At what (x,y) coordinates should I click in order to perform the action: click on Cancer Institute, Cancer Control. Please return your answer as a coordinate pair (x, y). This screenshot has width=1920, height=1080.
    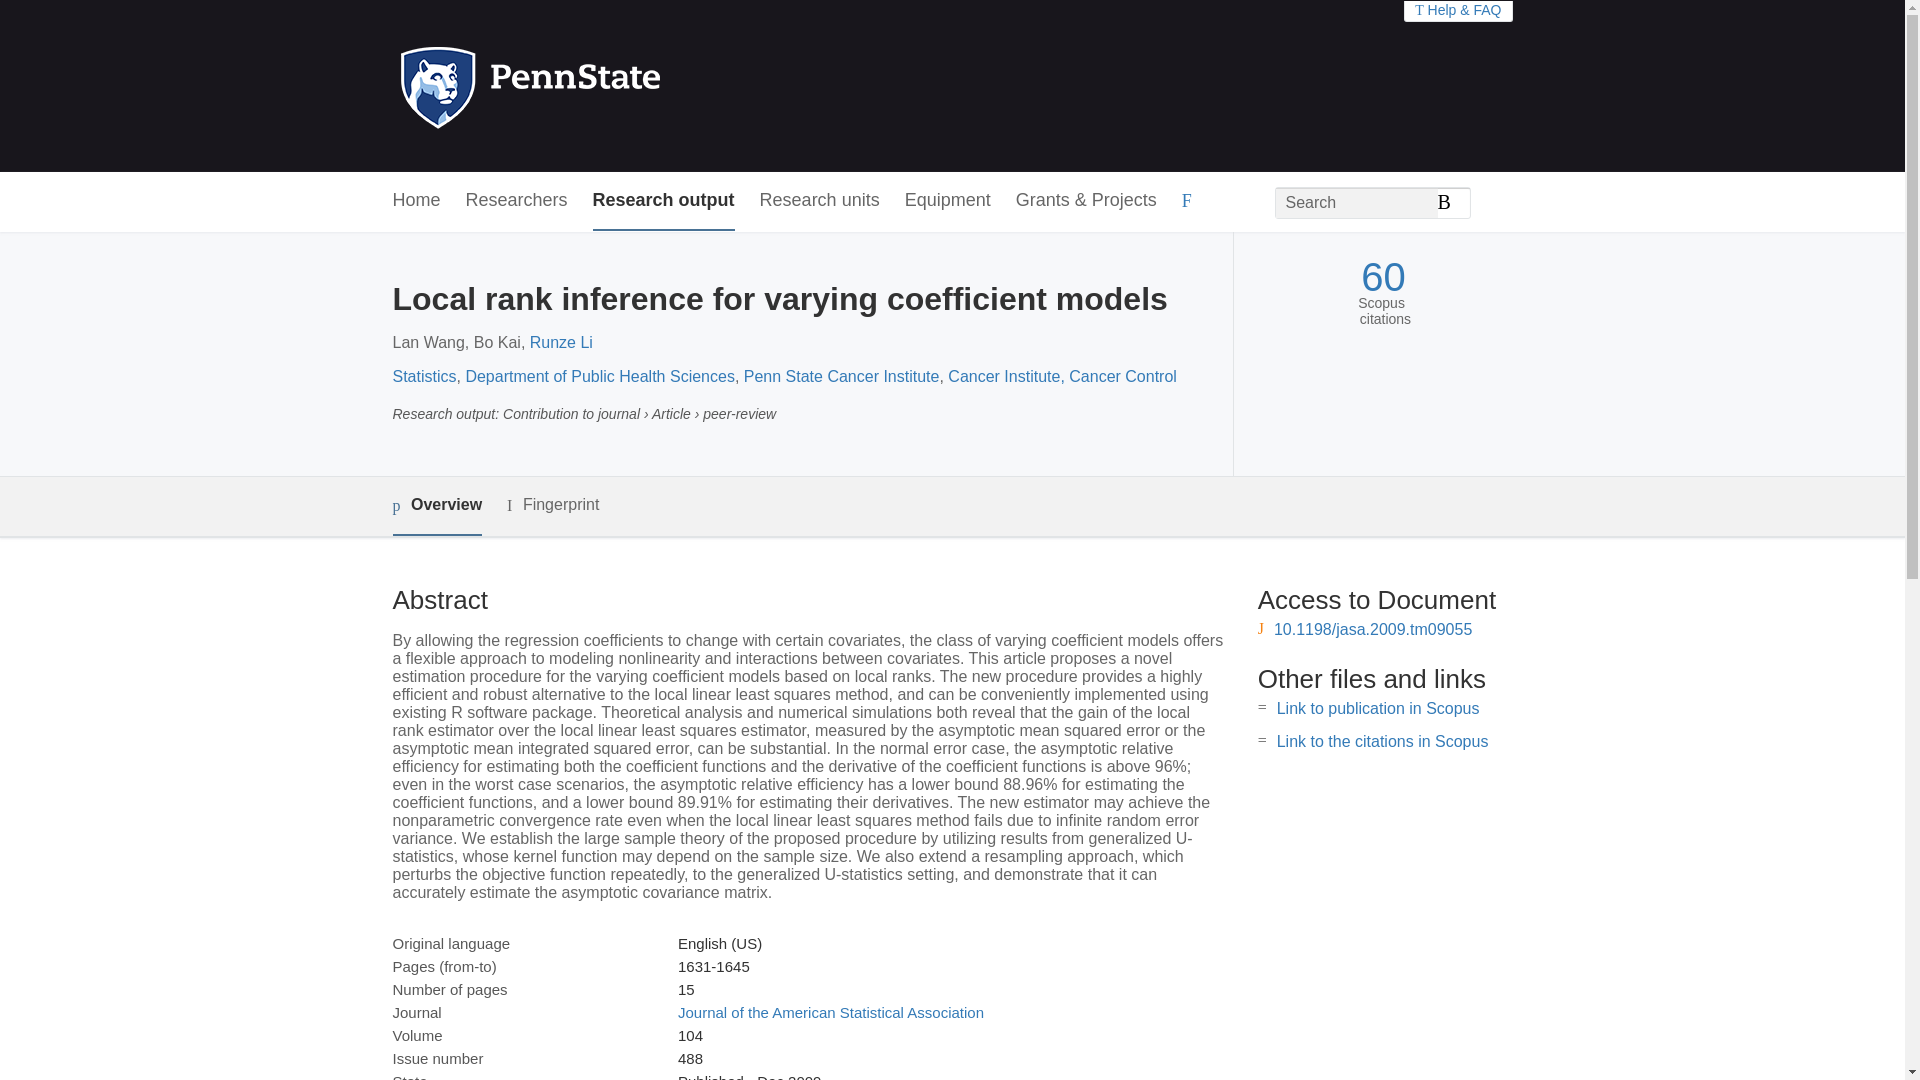
    Looking at the image, I should click on (1062, 376).